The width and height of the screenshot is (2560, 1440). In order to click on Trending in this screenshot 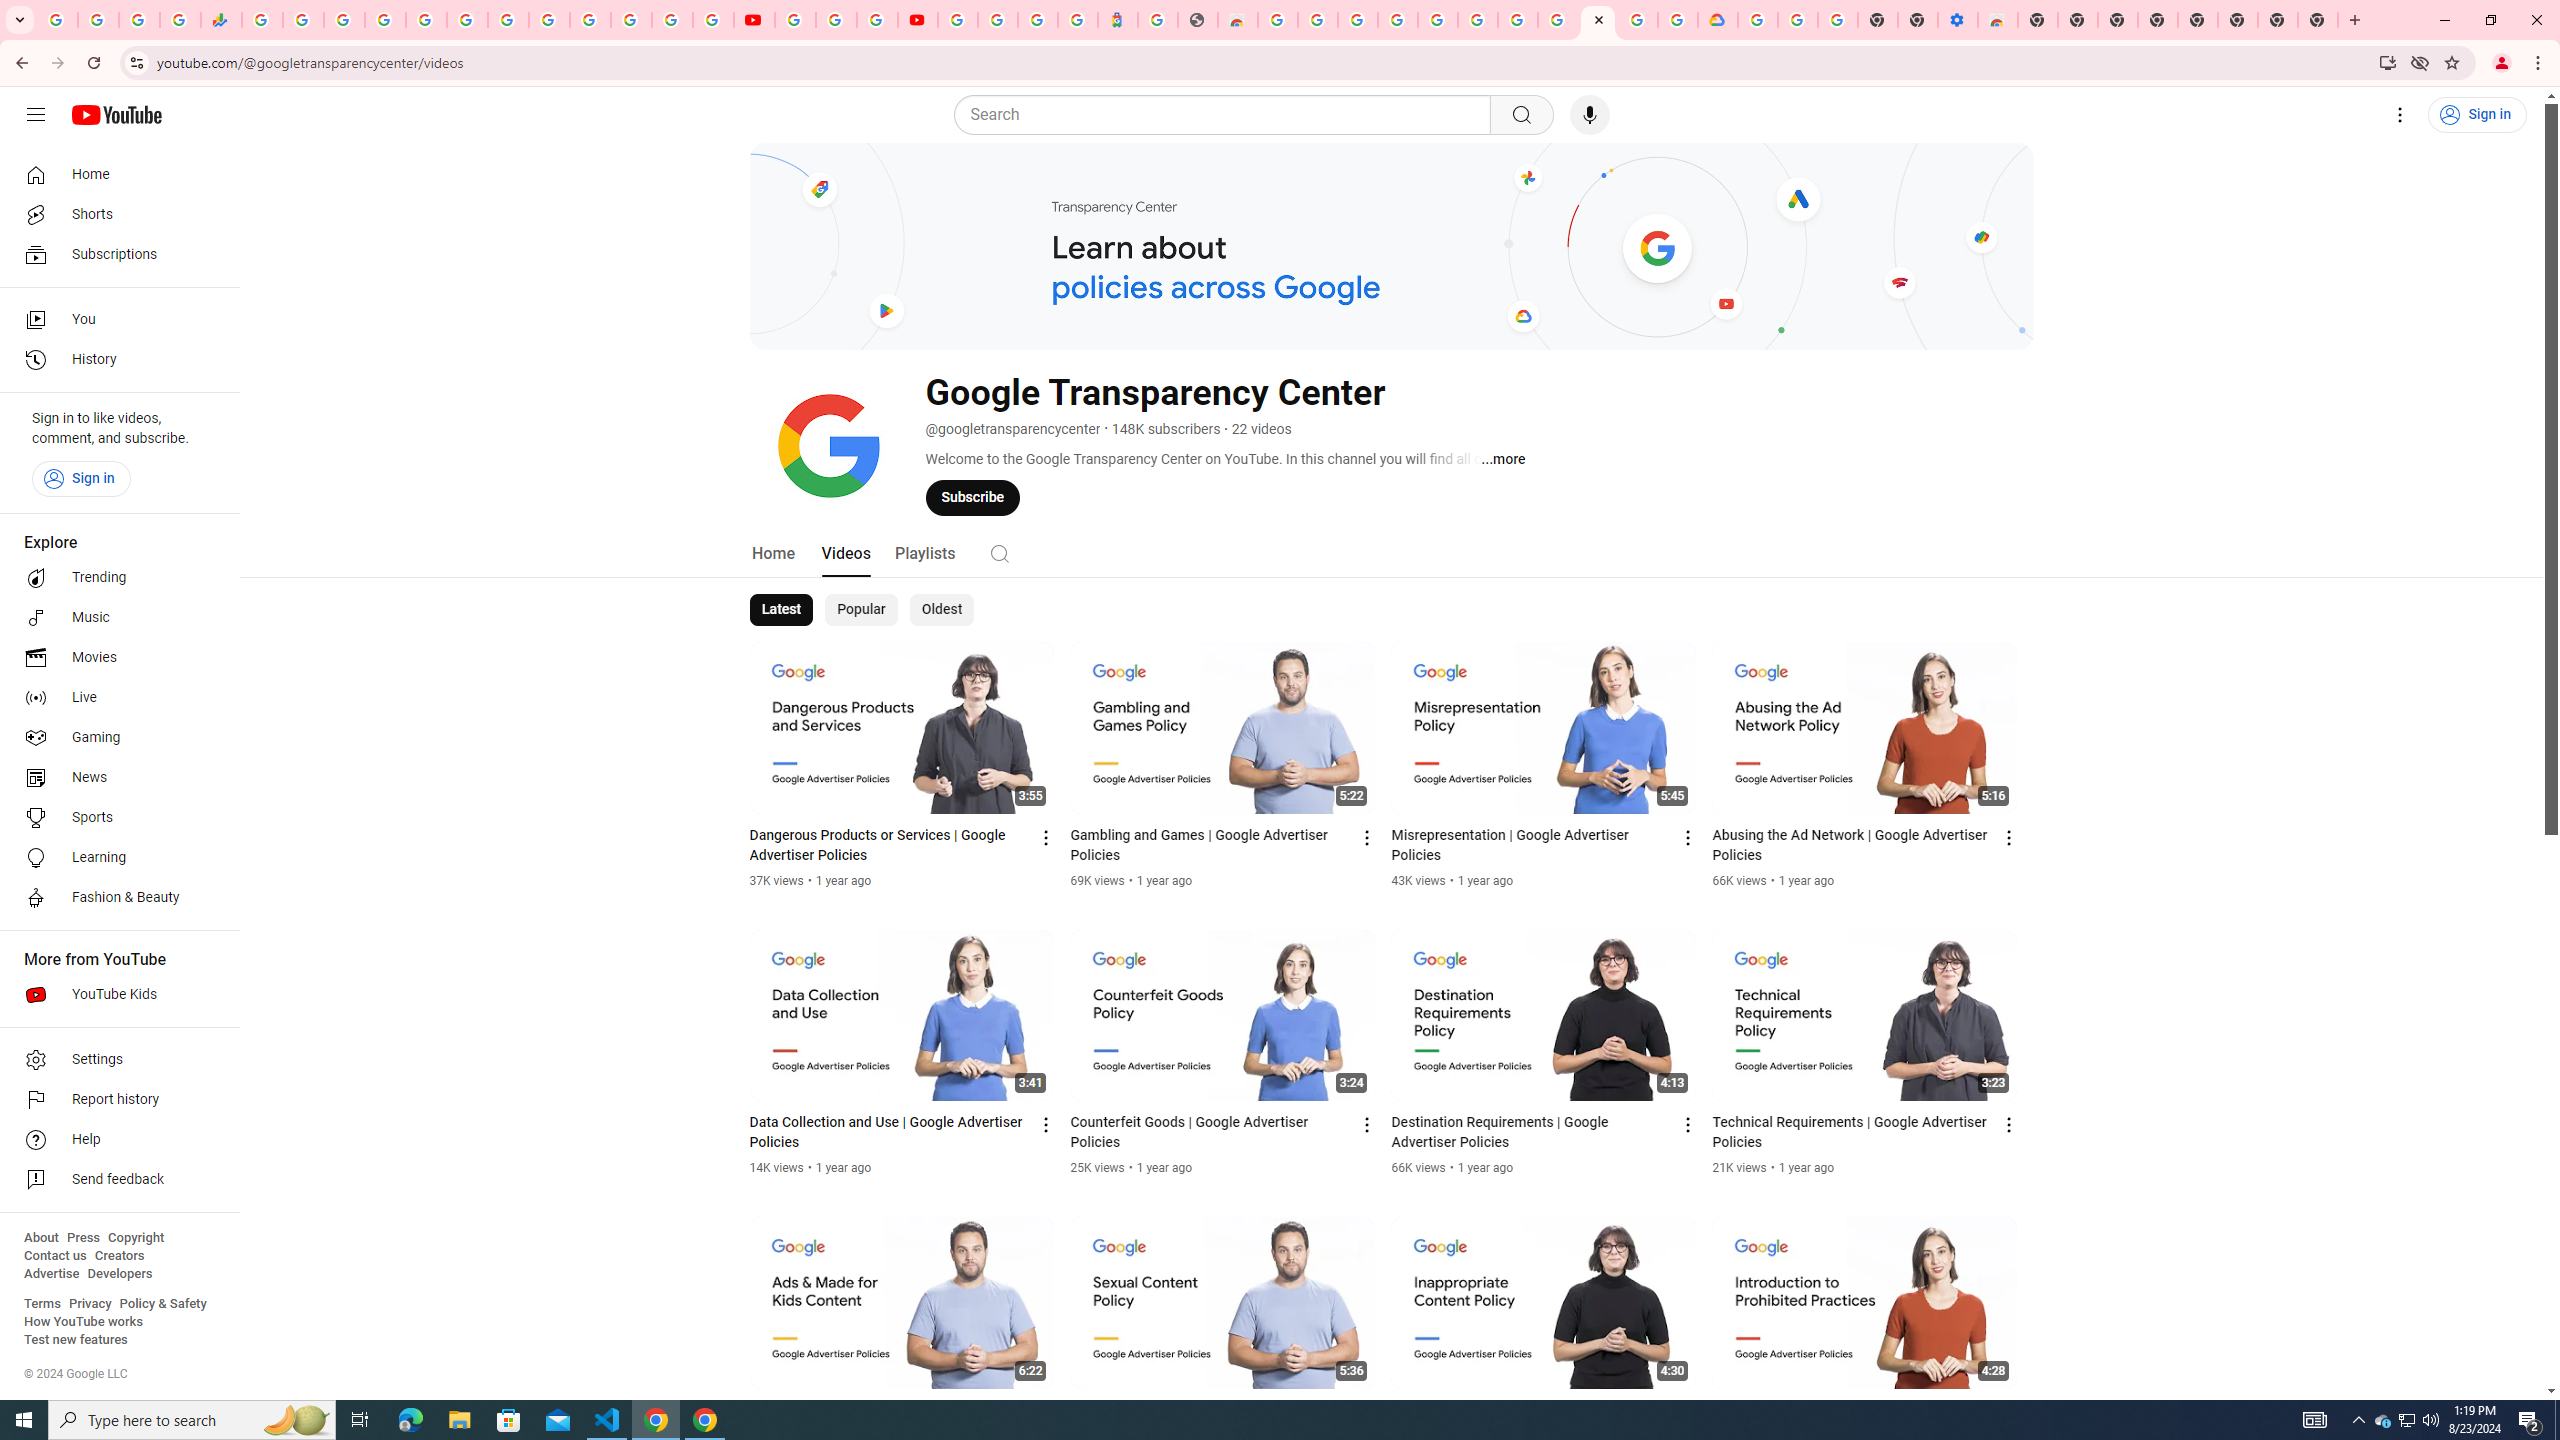, I will do `click(114, 578)`.